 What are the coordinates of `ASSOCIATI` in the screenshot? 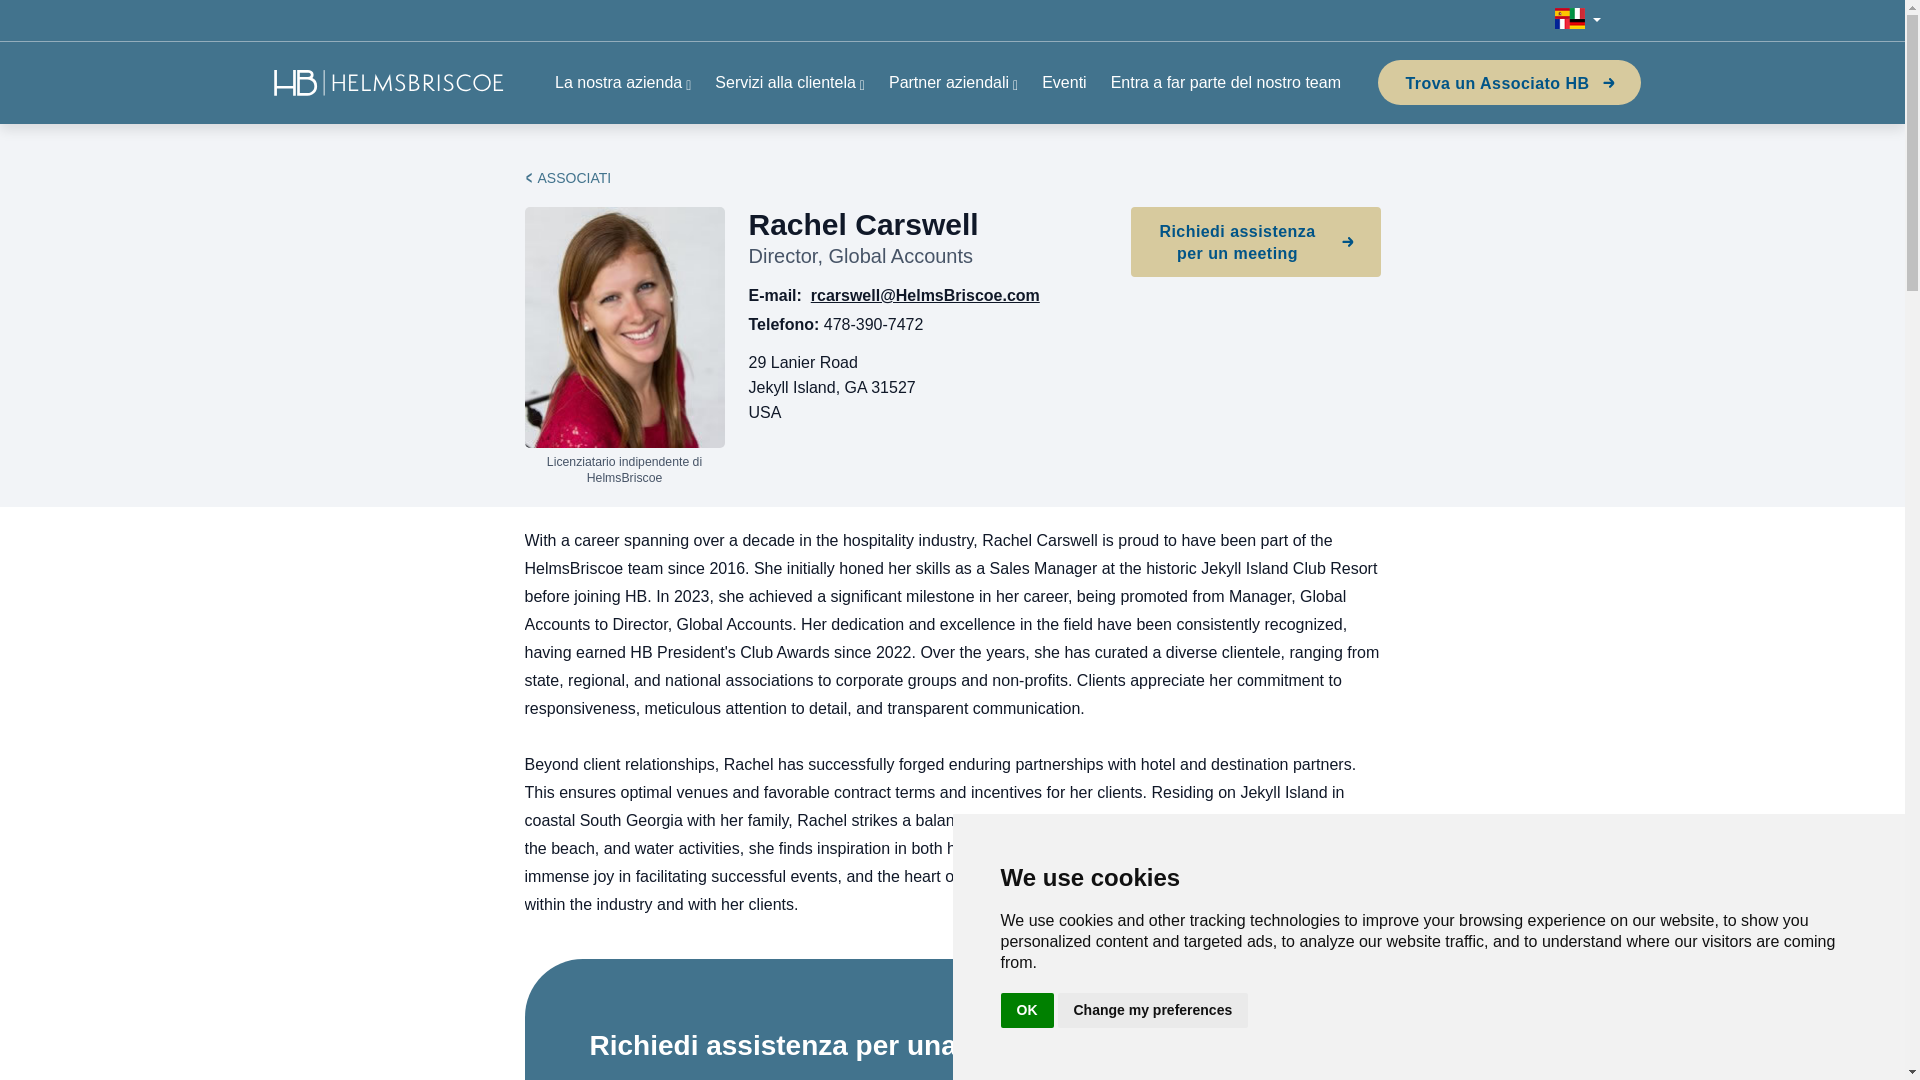 It's located at (574, 177).